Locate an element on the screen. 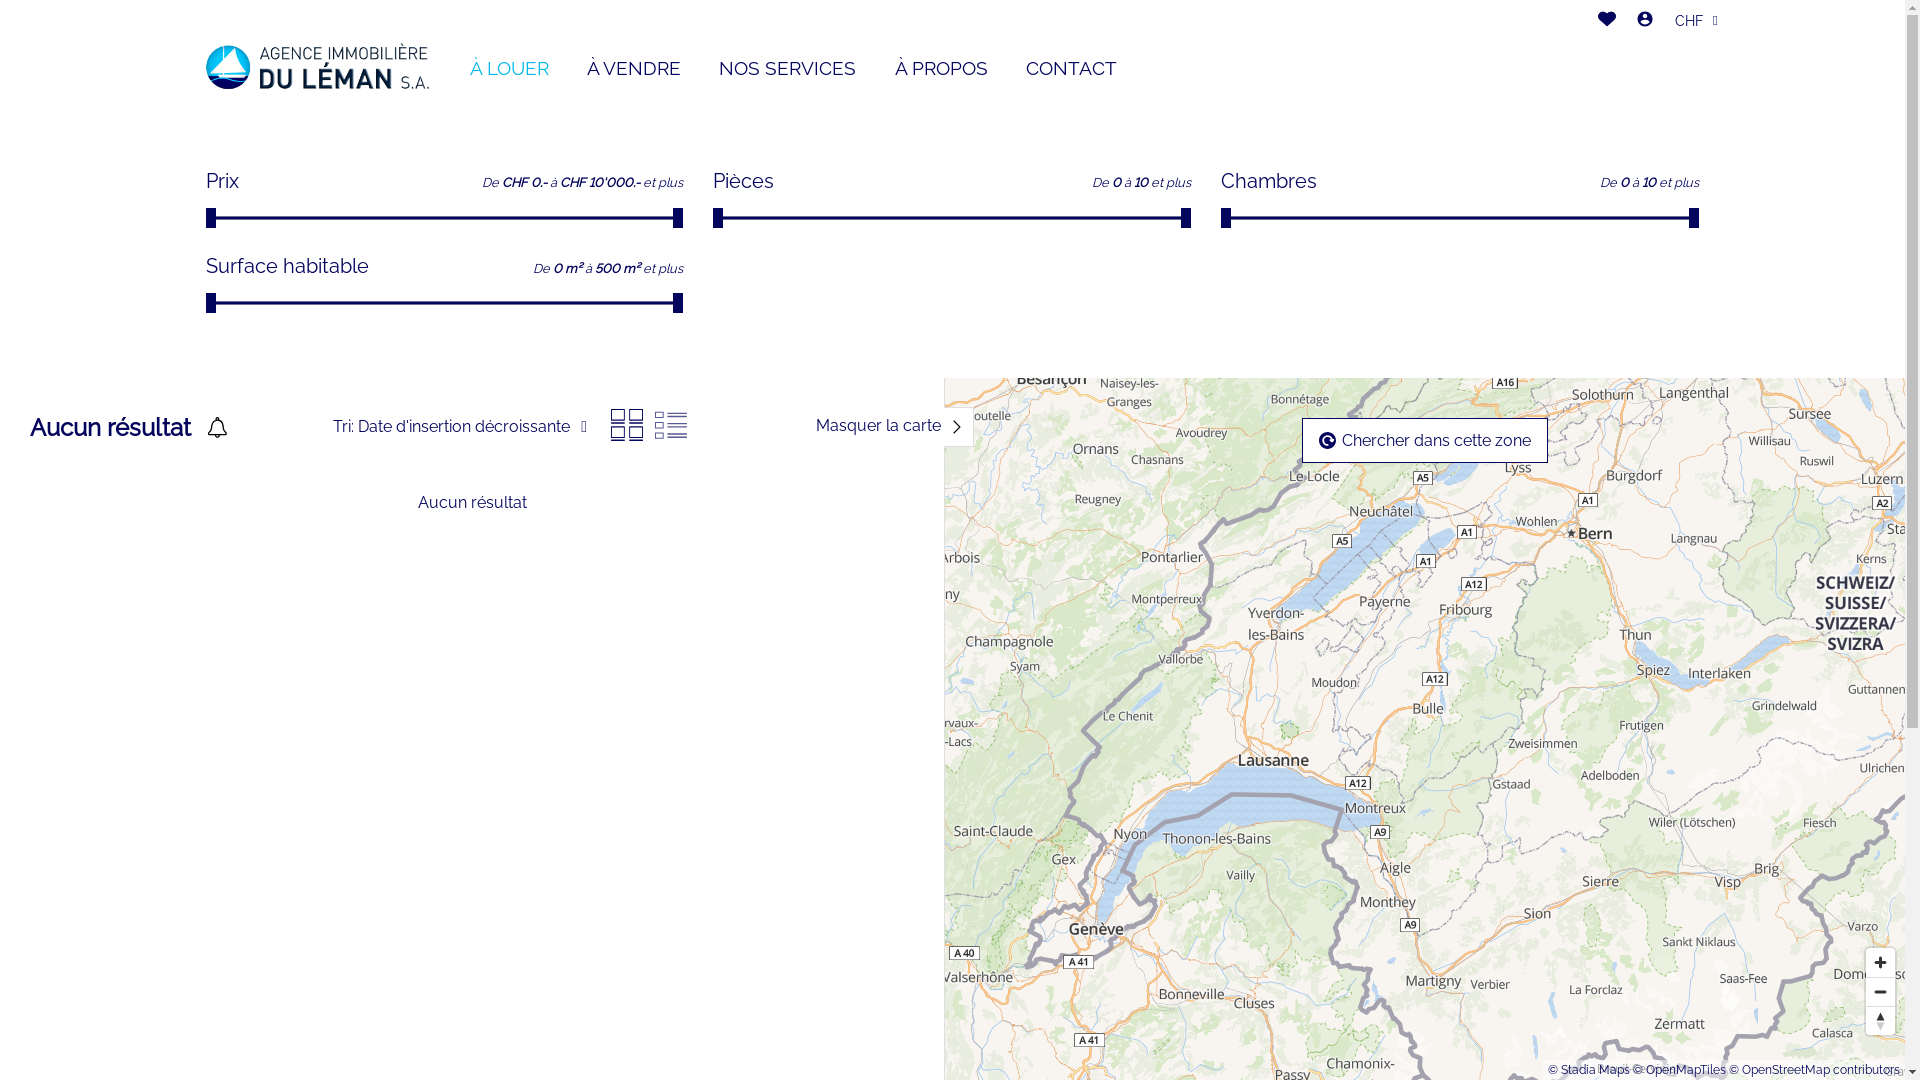  Chercher dans cette zone is located at coordinates (1425, 440).